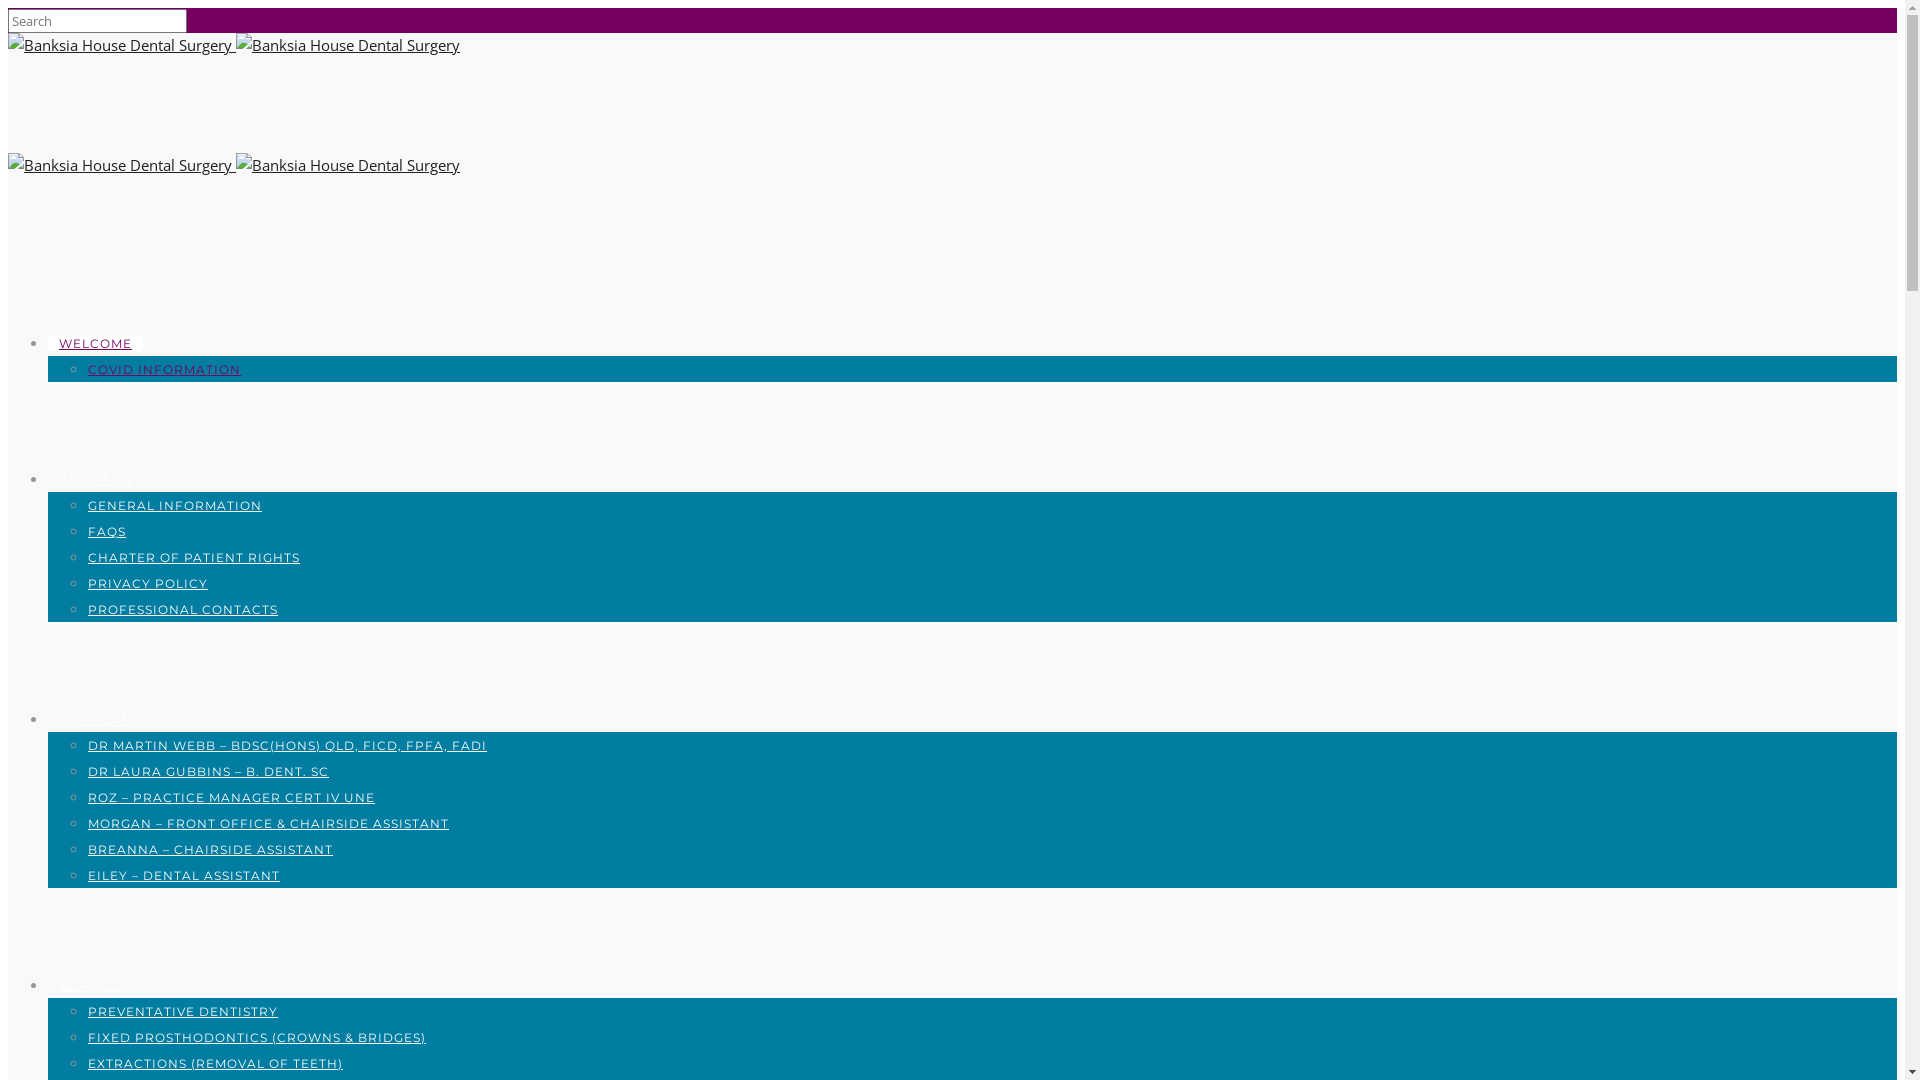 The image size is (1920, 1080). I want to click on FAQS, so click(107, 532).